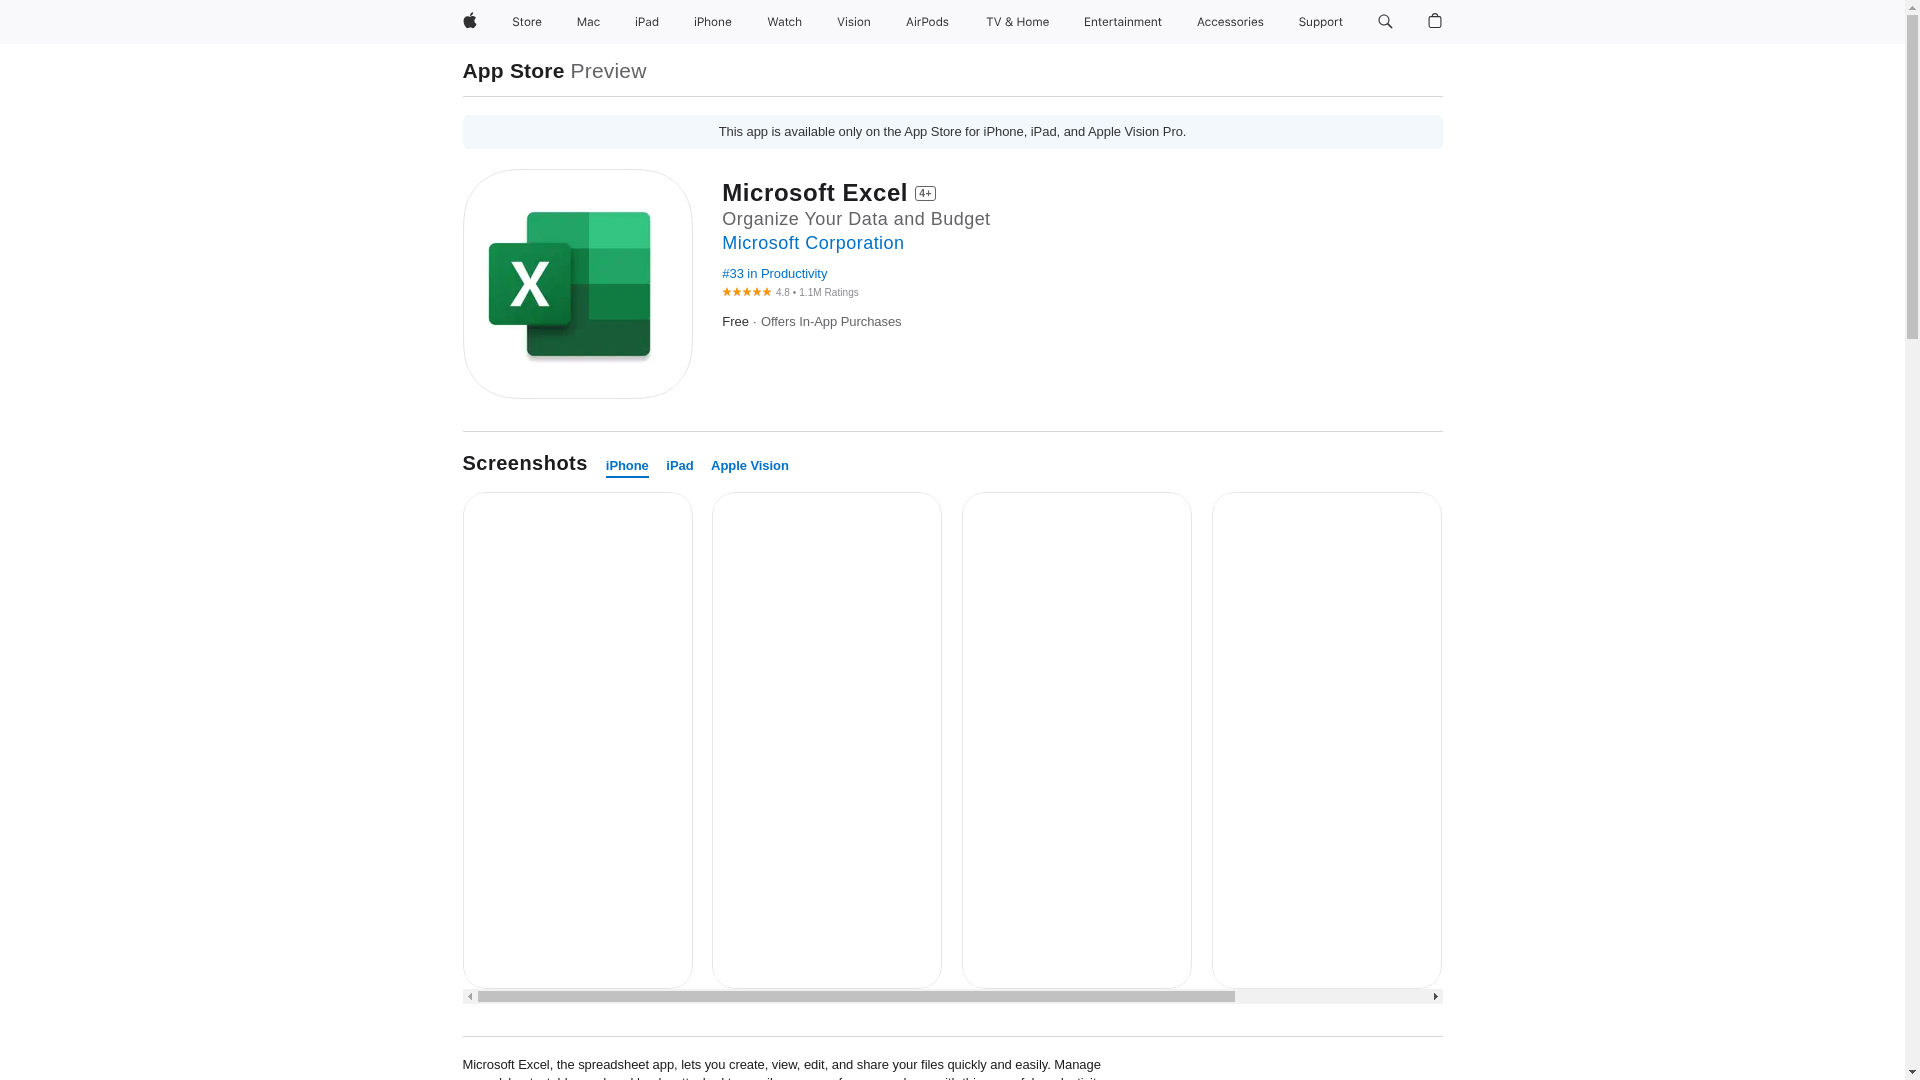 The width and height of the screenshot is (1920, 1080). I want to click on Entertainment, so click(1123, 22).